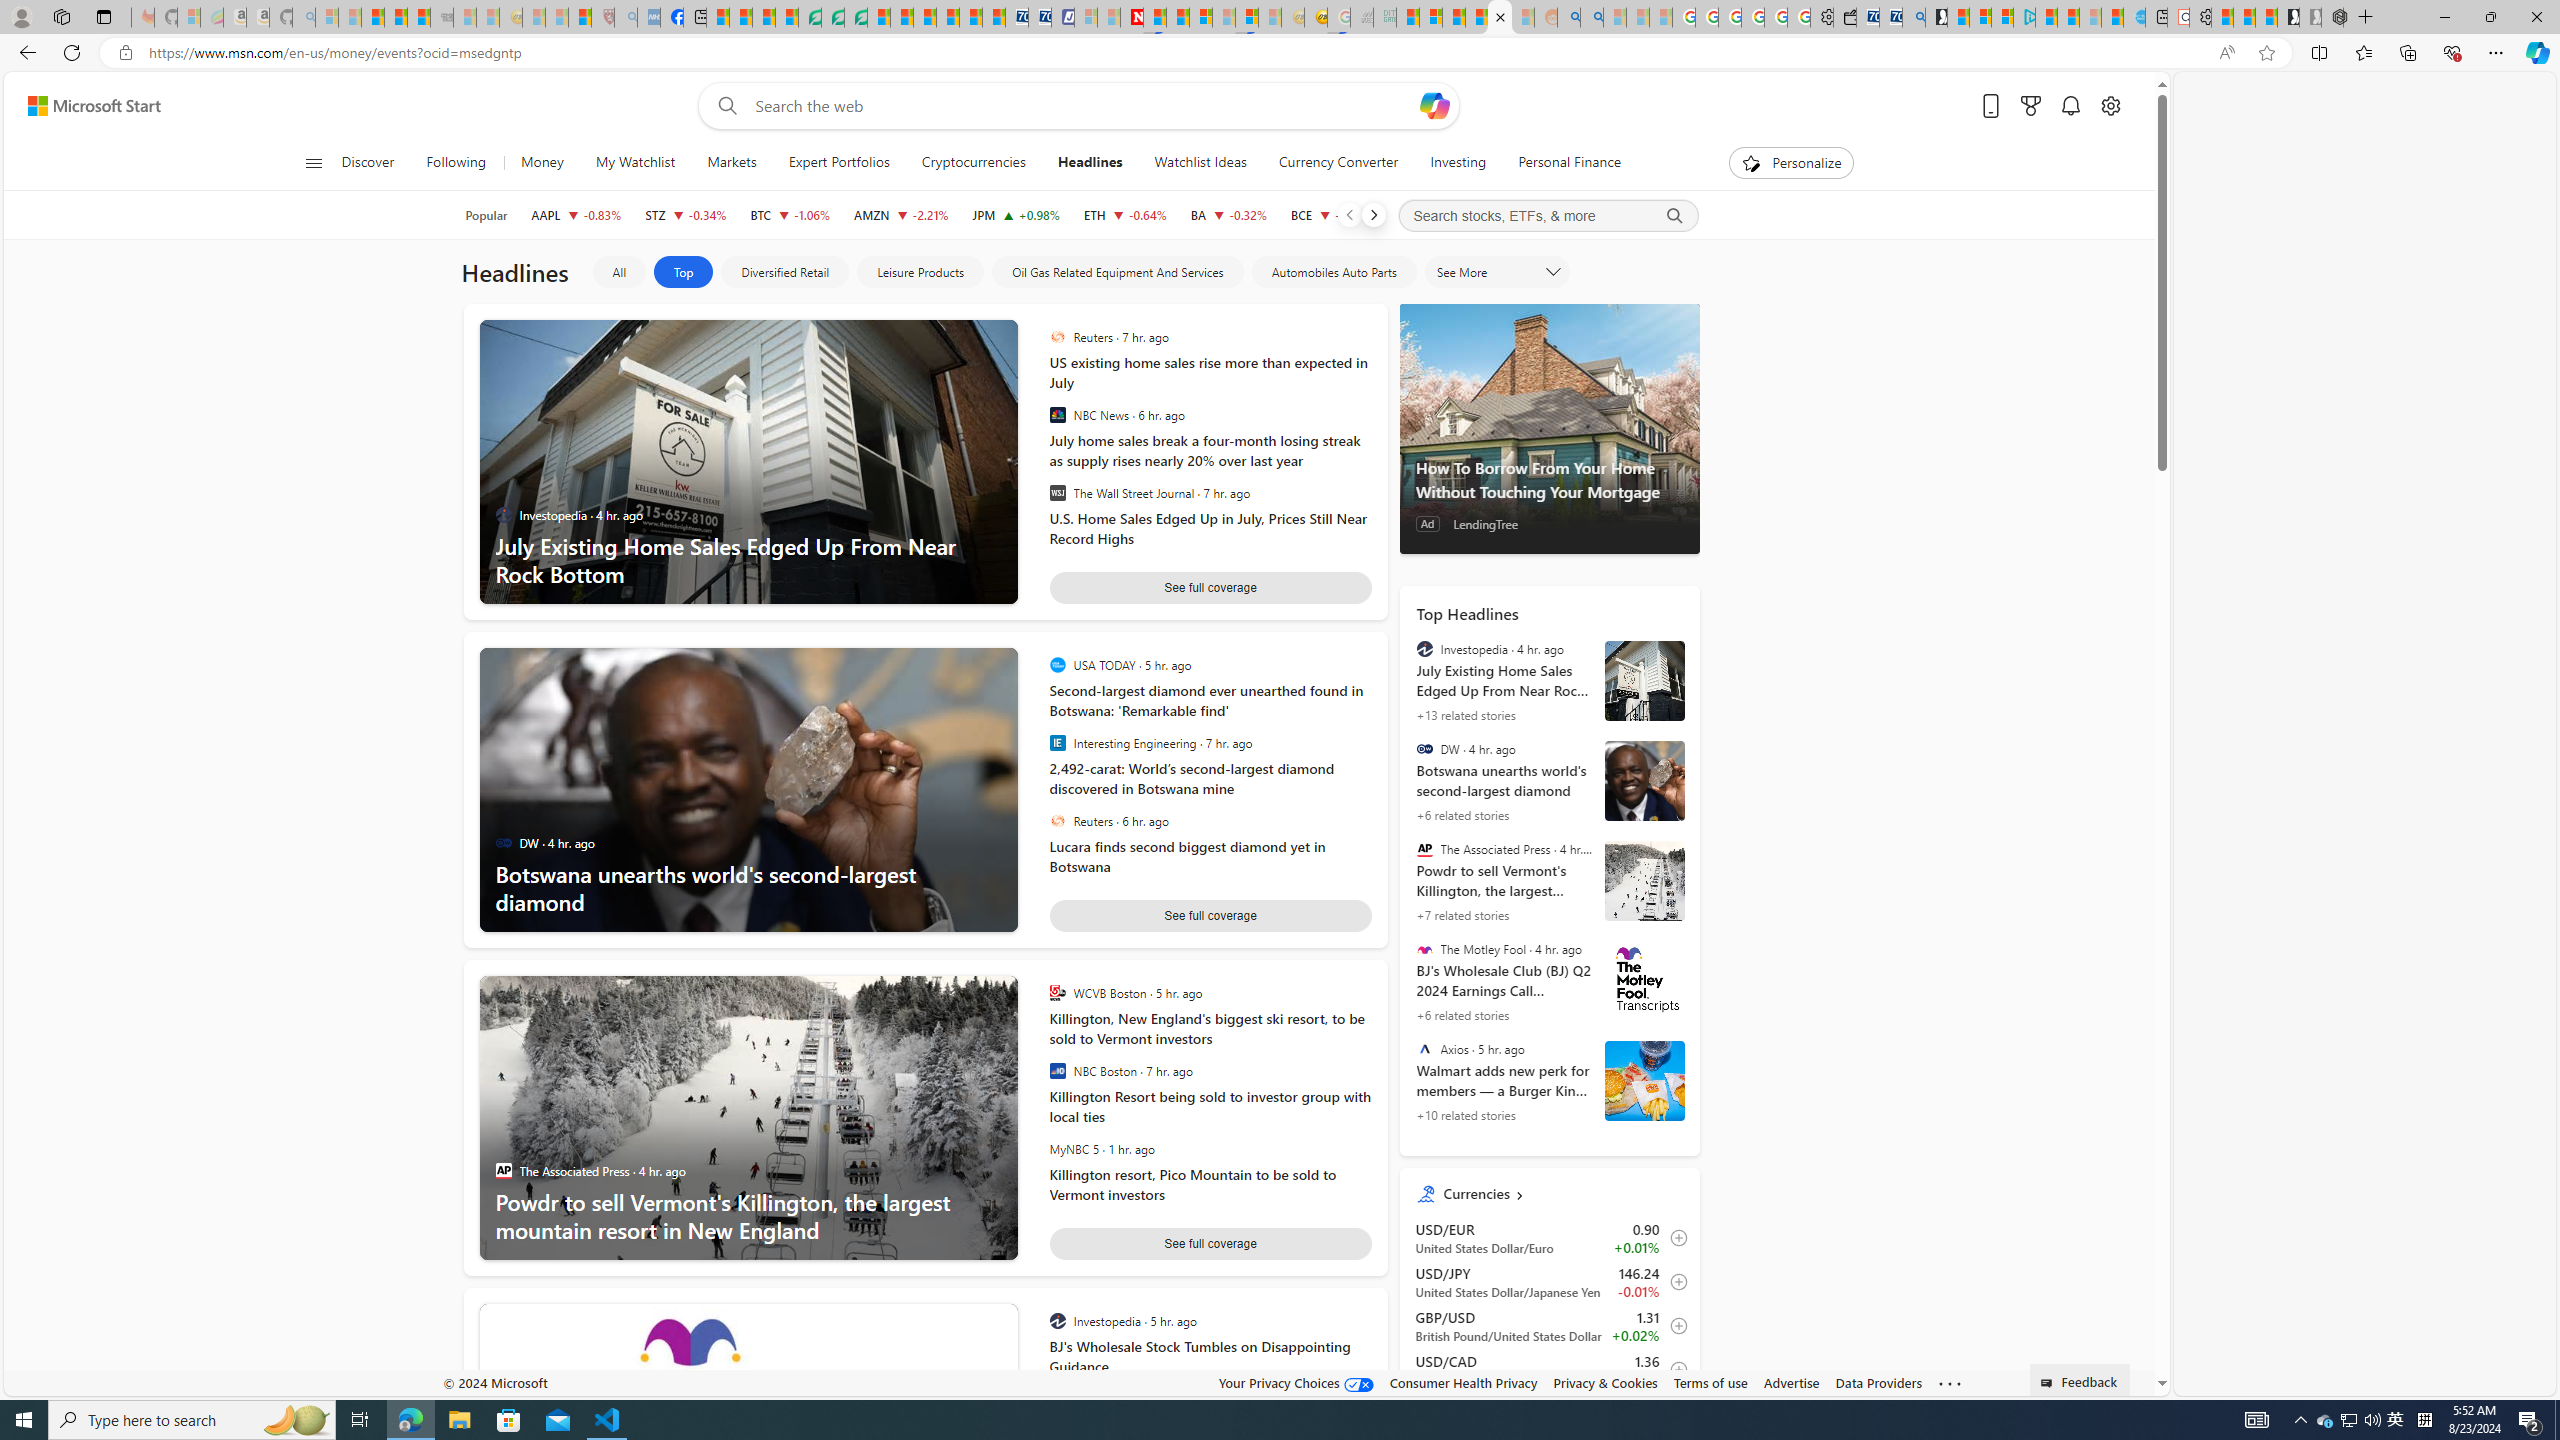  What do you see at coordinates (1228, 215) in the screenshot?
I see `BA THE BOEING COMPANY decrease 172.87 -0.56 -0.32%` at bounding box center [1228, 215].